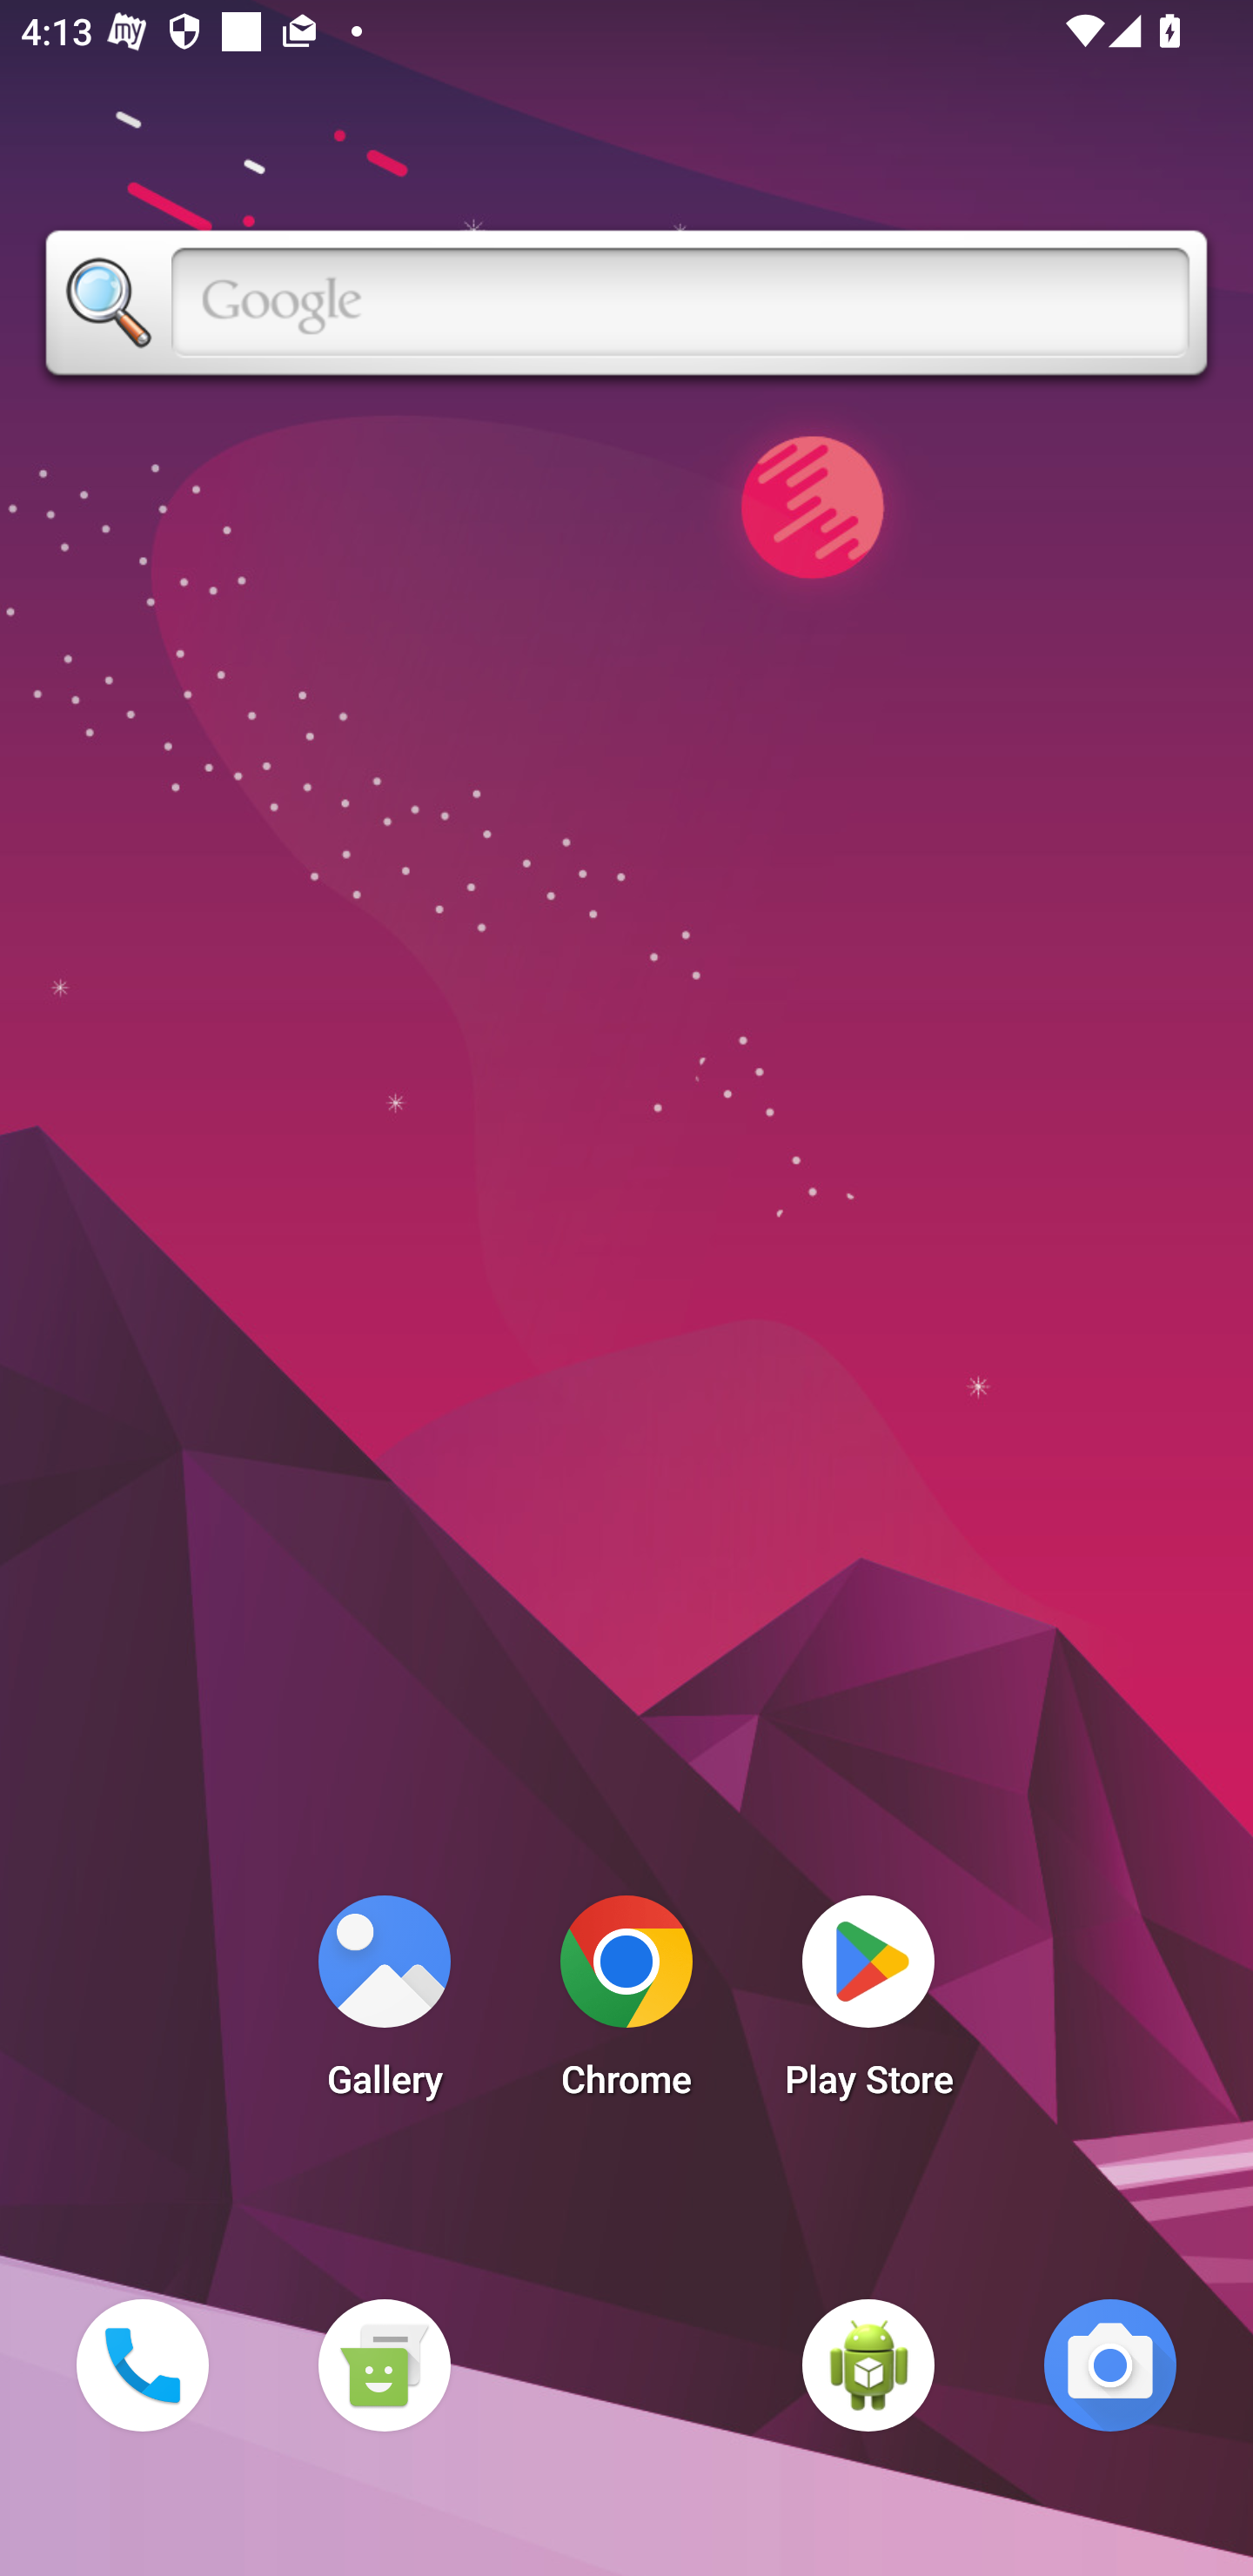 The image size is (1253, 2576). Describe the element at coordinates (1110, 2365) in the screenshot. I see `Camera` at that location.